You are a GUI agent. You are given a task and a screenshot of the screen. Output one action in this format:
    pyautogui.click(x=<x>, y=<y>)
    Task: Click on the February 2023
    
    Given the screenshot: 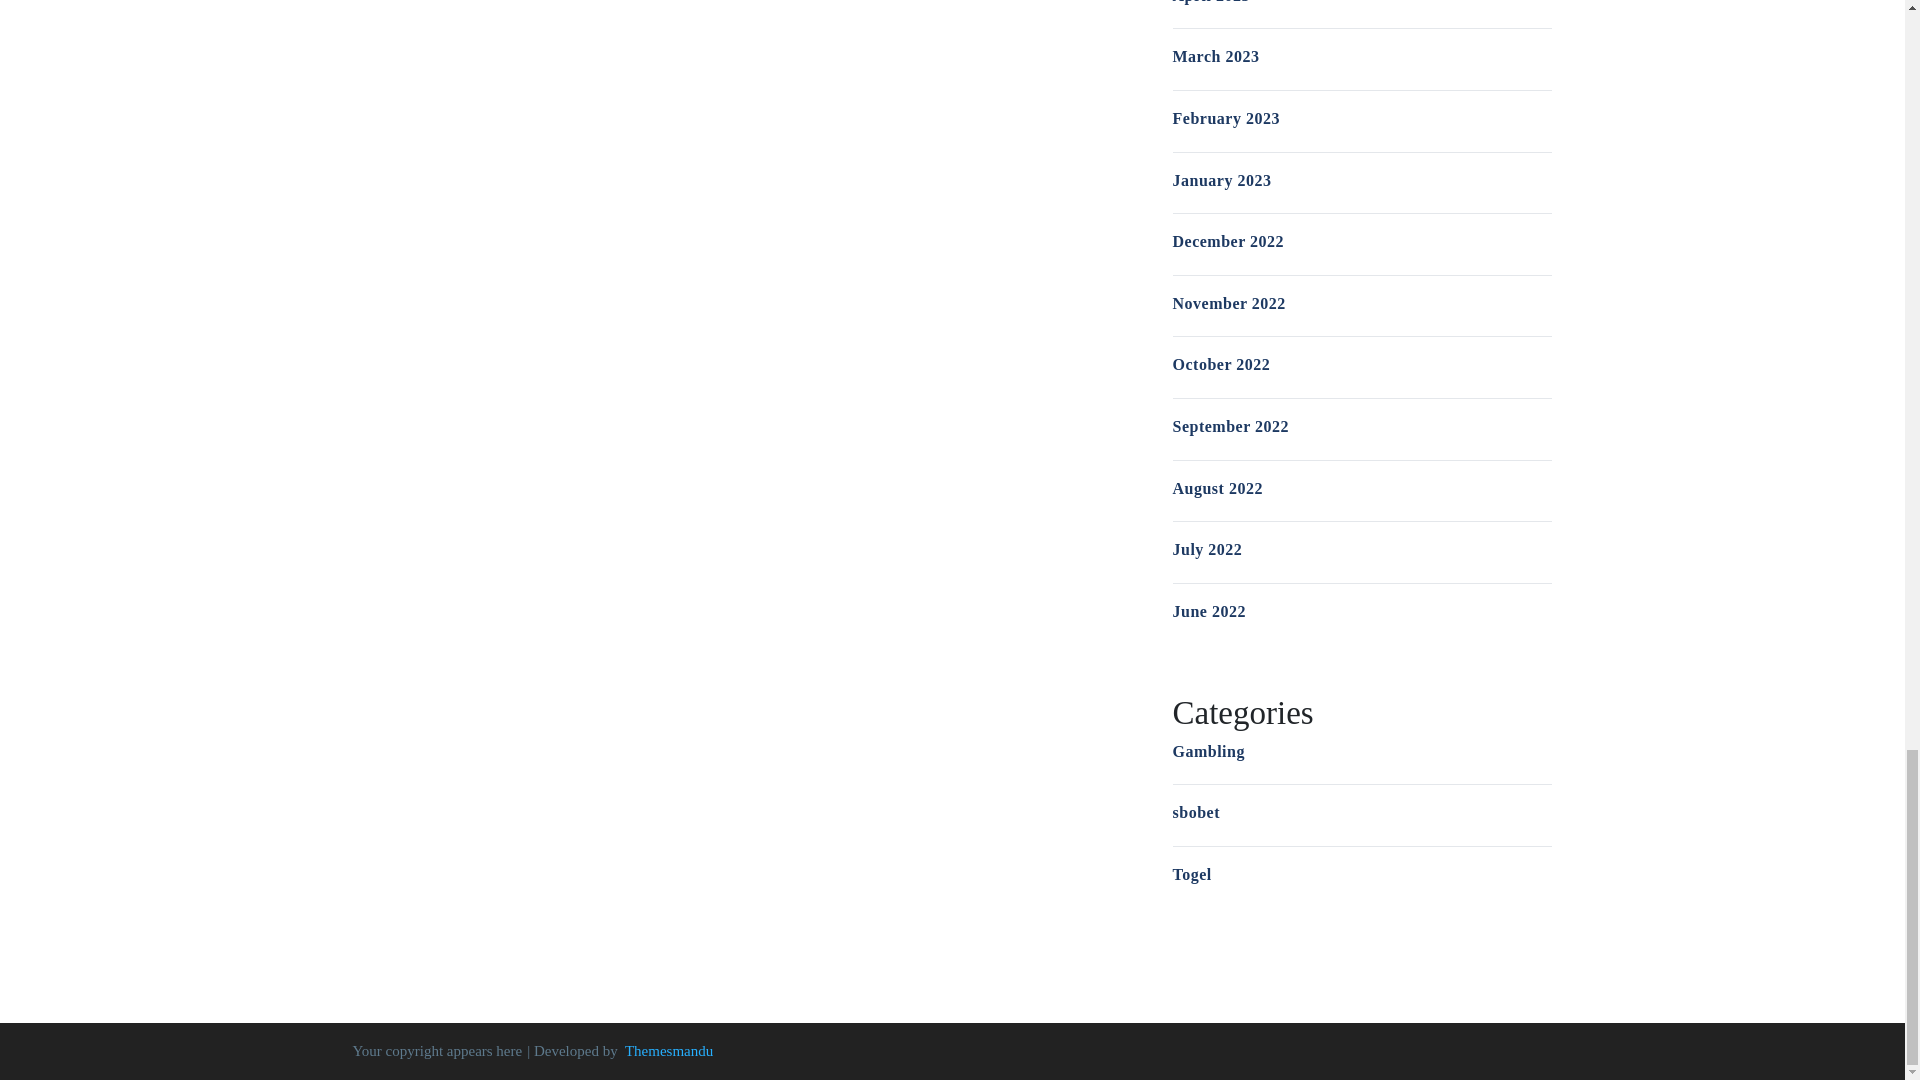 What is the action you would take?
    pyautogui.click(x=1224, y=118)
    